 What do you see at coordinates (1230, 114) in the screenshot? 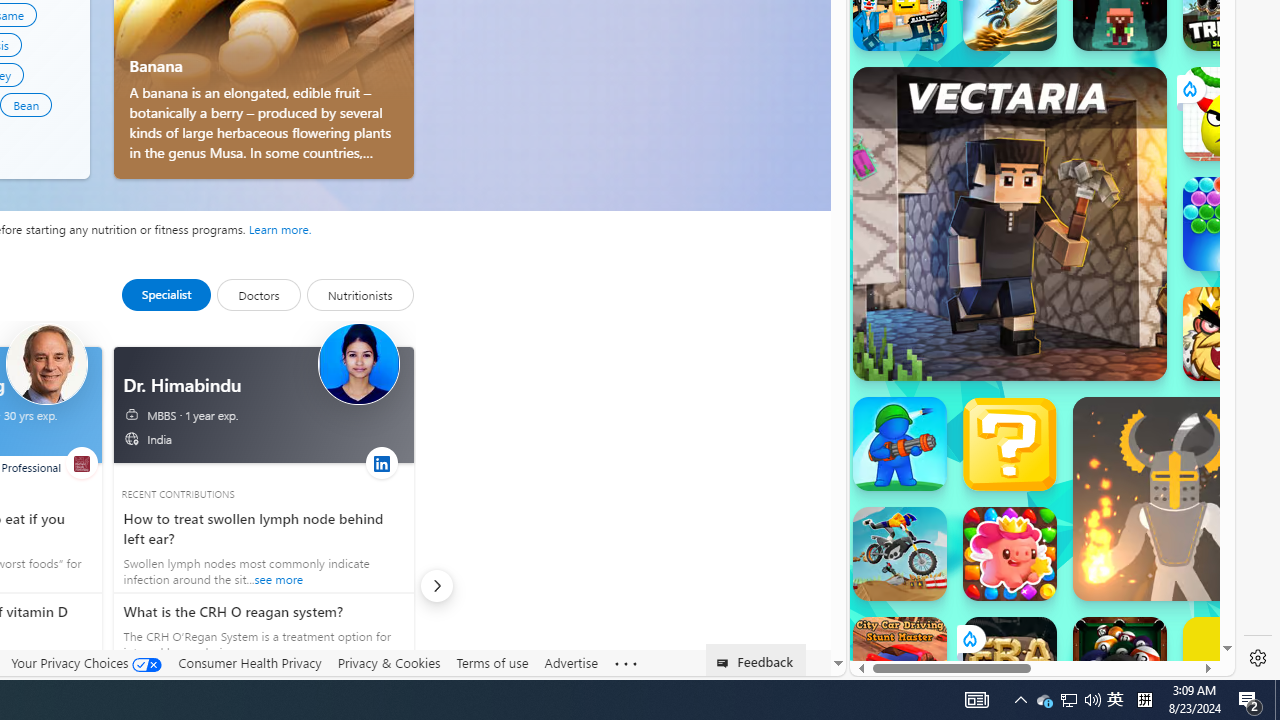
I see `Draw To Smash: Logic Puzzle` at bounding box center [1230, 114].